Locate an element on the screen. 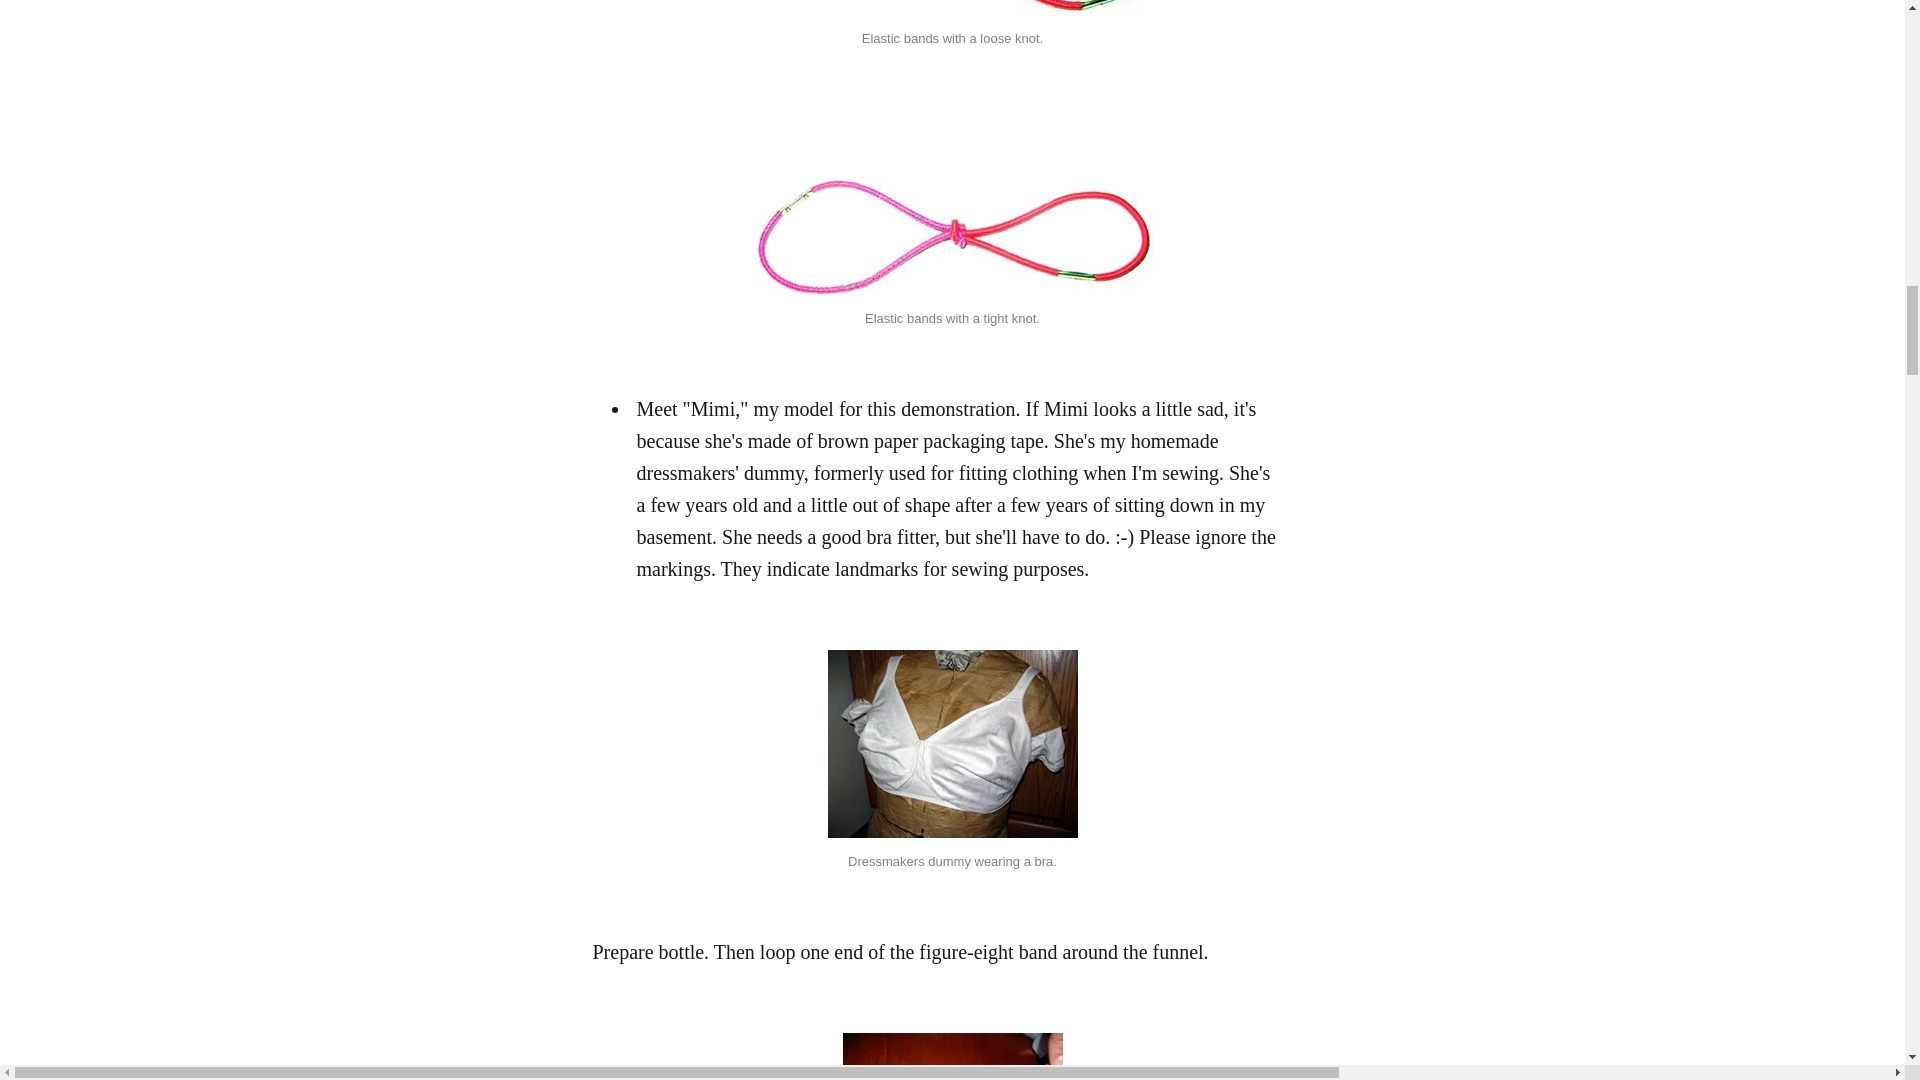 The image size is (1920, 1080). tie a knot with hair bands is located at coordinates (952, 546).